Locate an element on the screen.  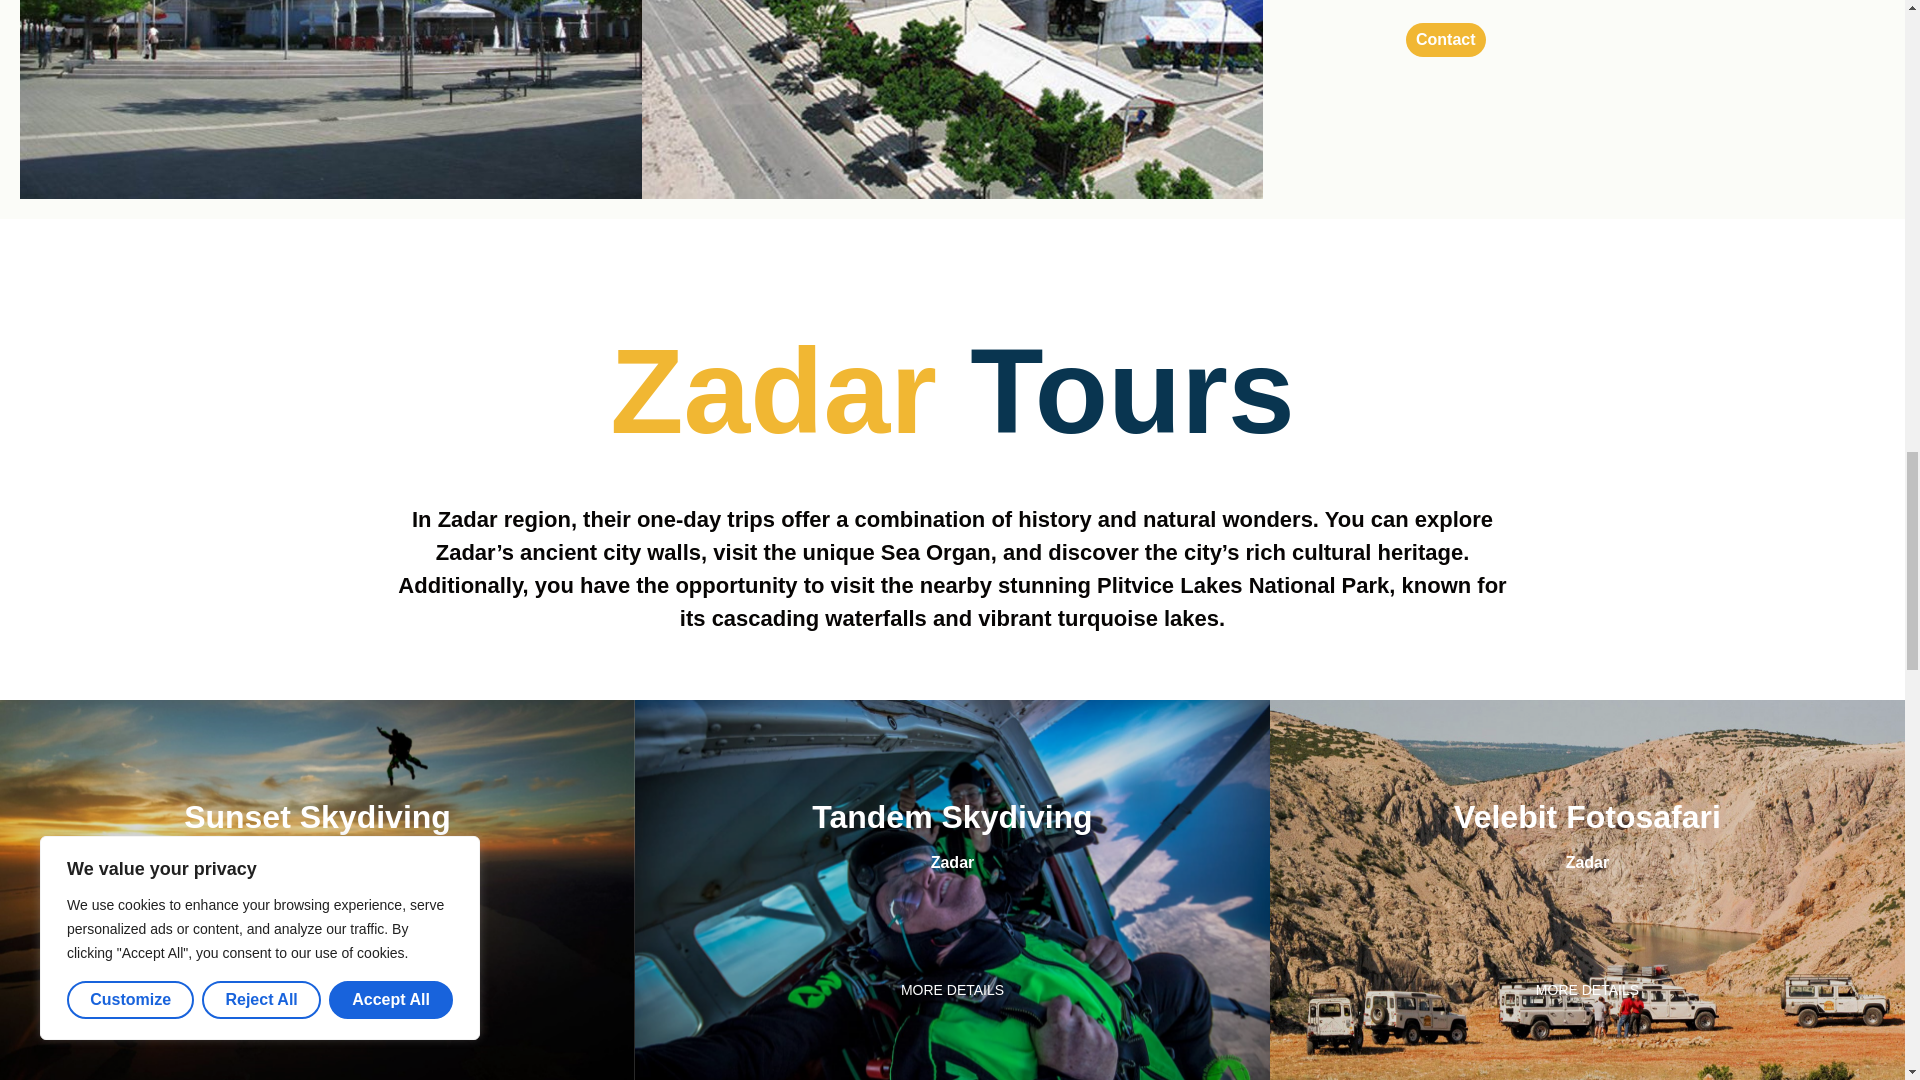
MORE DETAILS is located at coordinates (316, 990).